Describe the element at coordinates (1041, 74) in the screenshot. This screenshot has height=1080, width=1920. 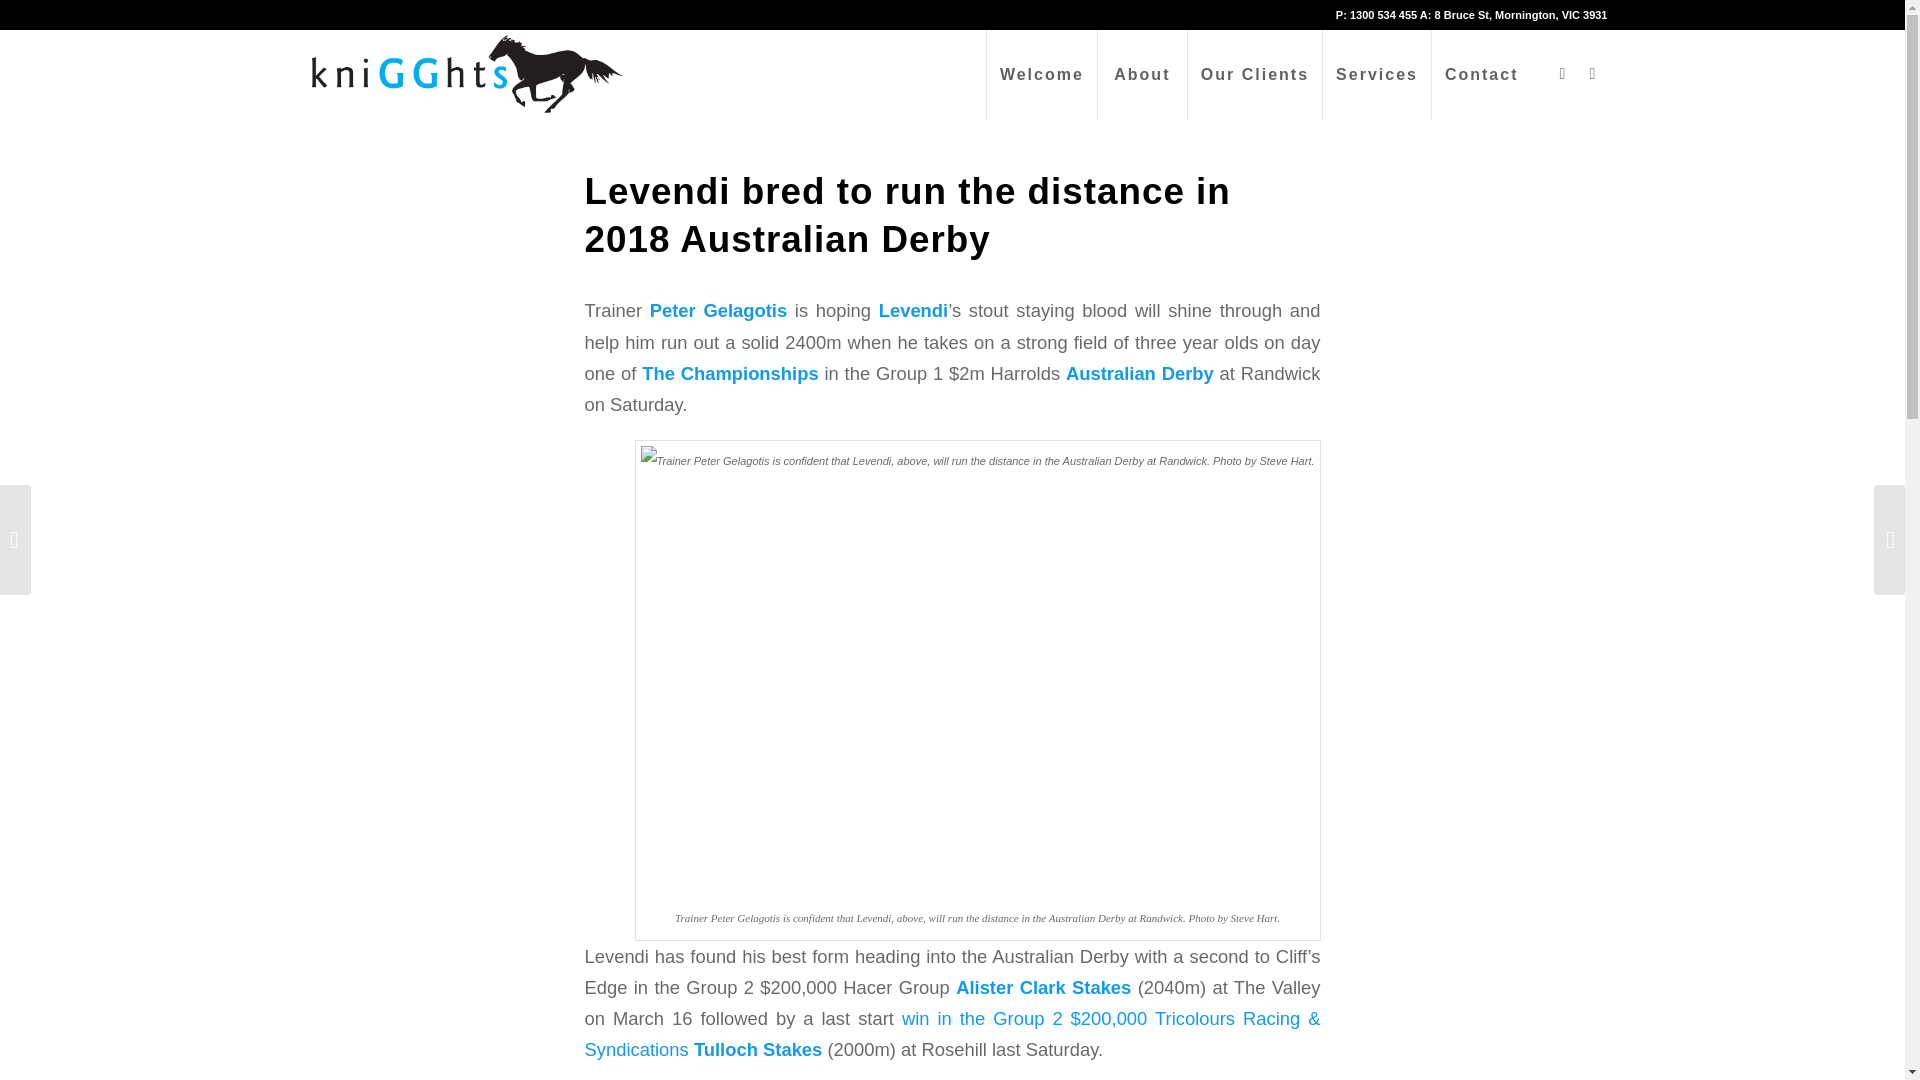
I see `Welcome` at that location.